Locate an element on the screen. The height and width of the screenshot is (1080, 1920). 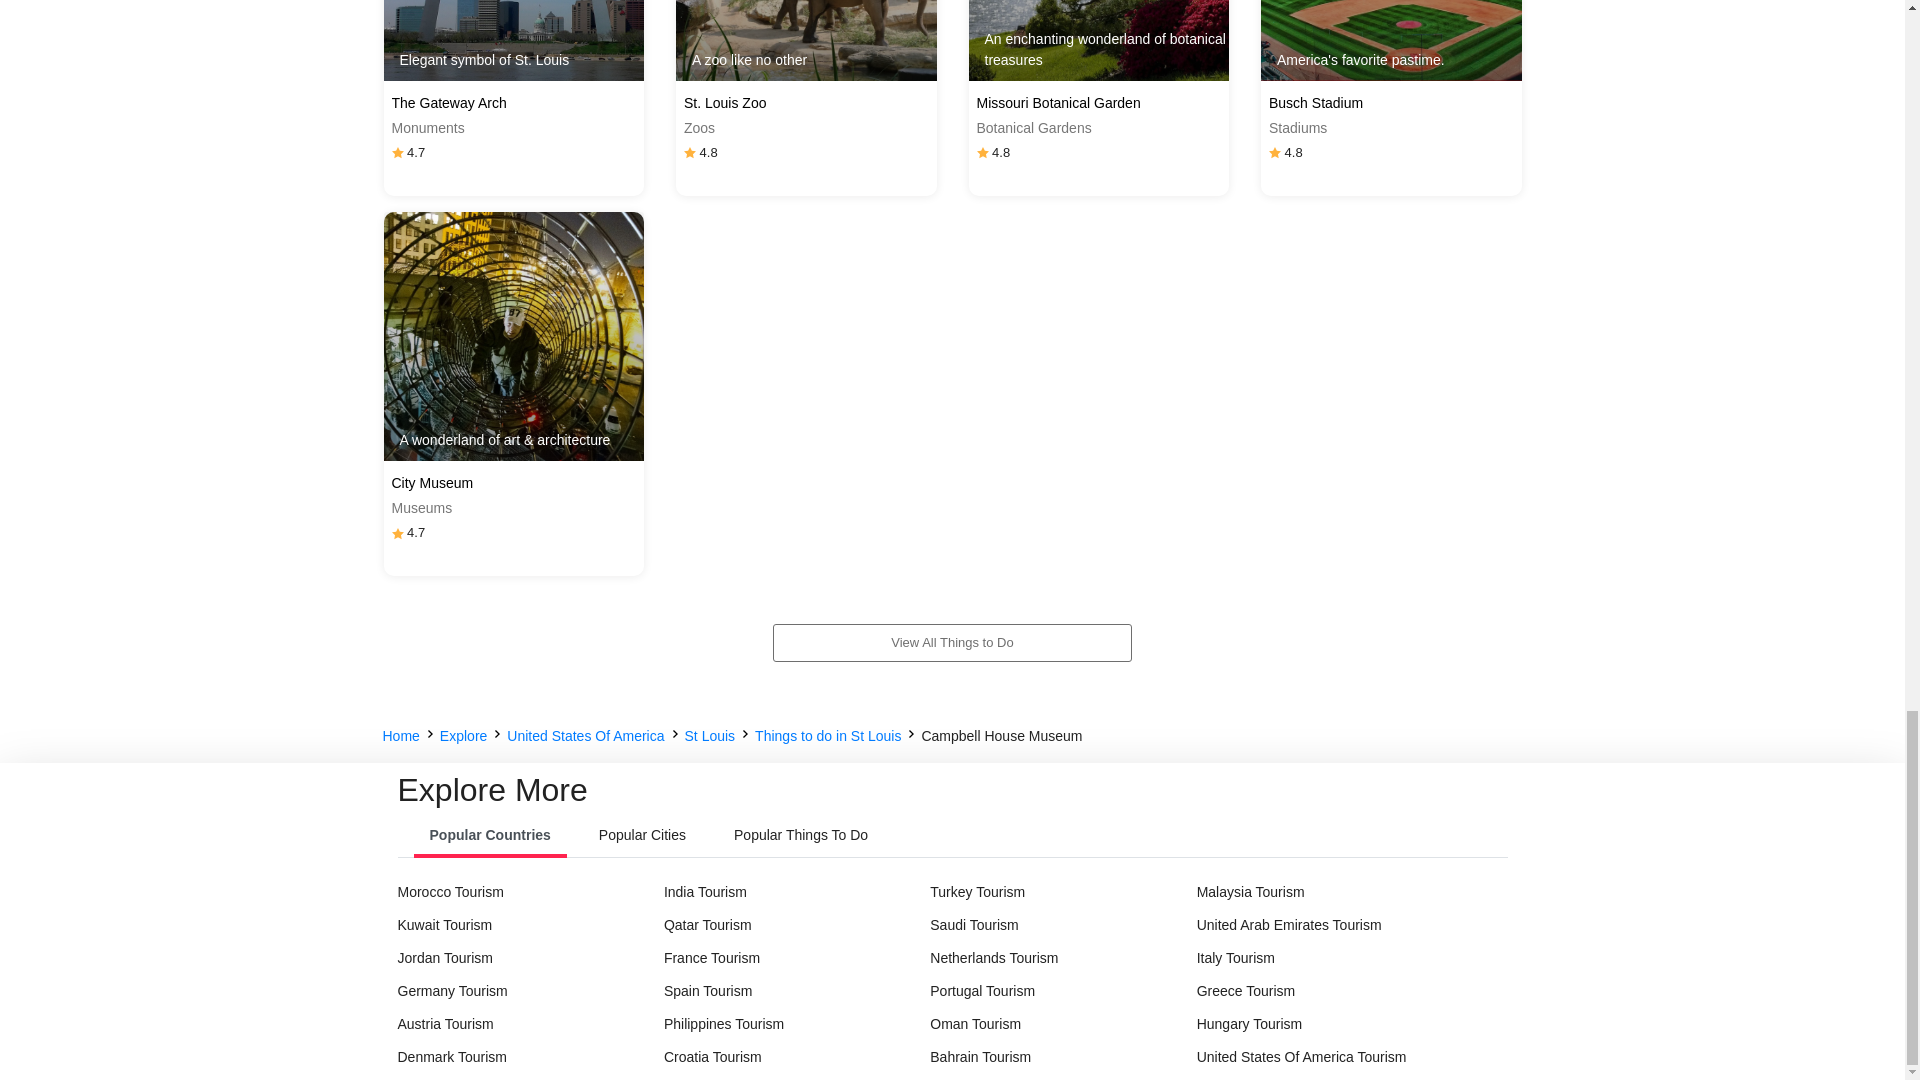
Monuments is located at coordinates (514, 128).